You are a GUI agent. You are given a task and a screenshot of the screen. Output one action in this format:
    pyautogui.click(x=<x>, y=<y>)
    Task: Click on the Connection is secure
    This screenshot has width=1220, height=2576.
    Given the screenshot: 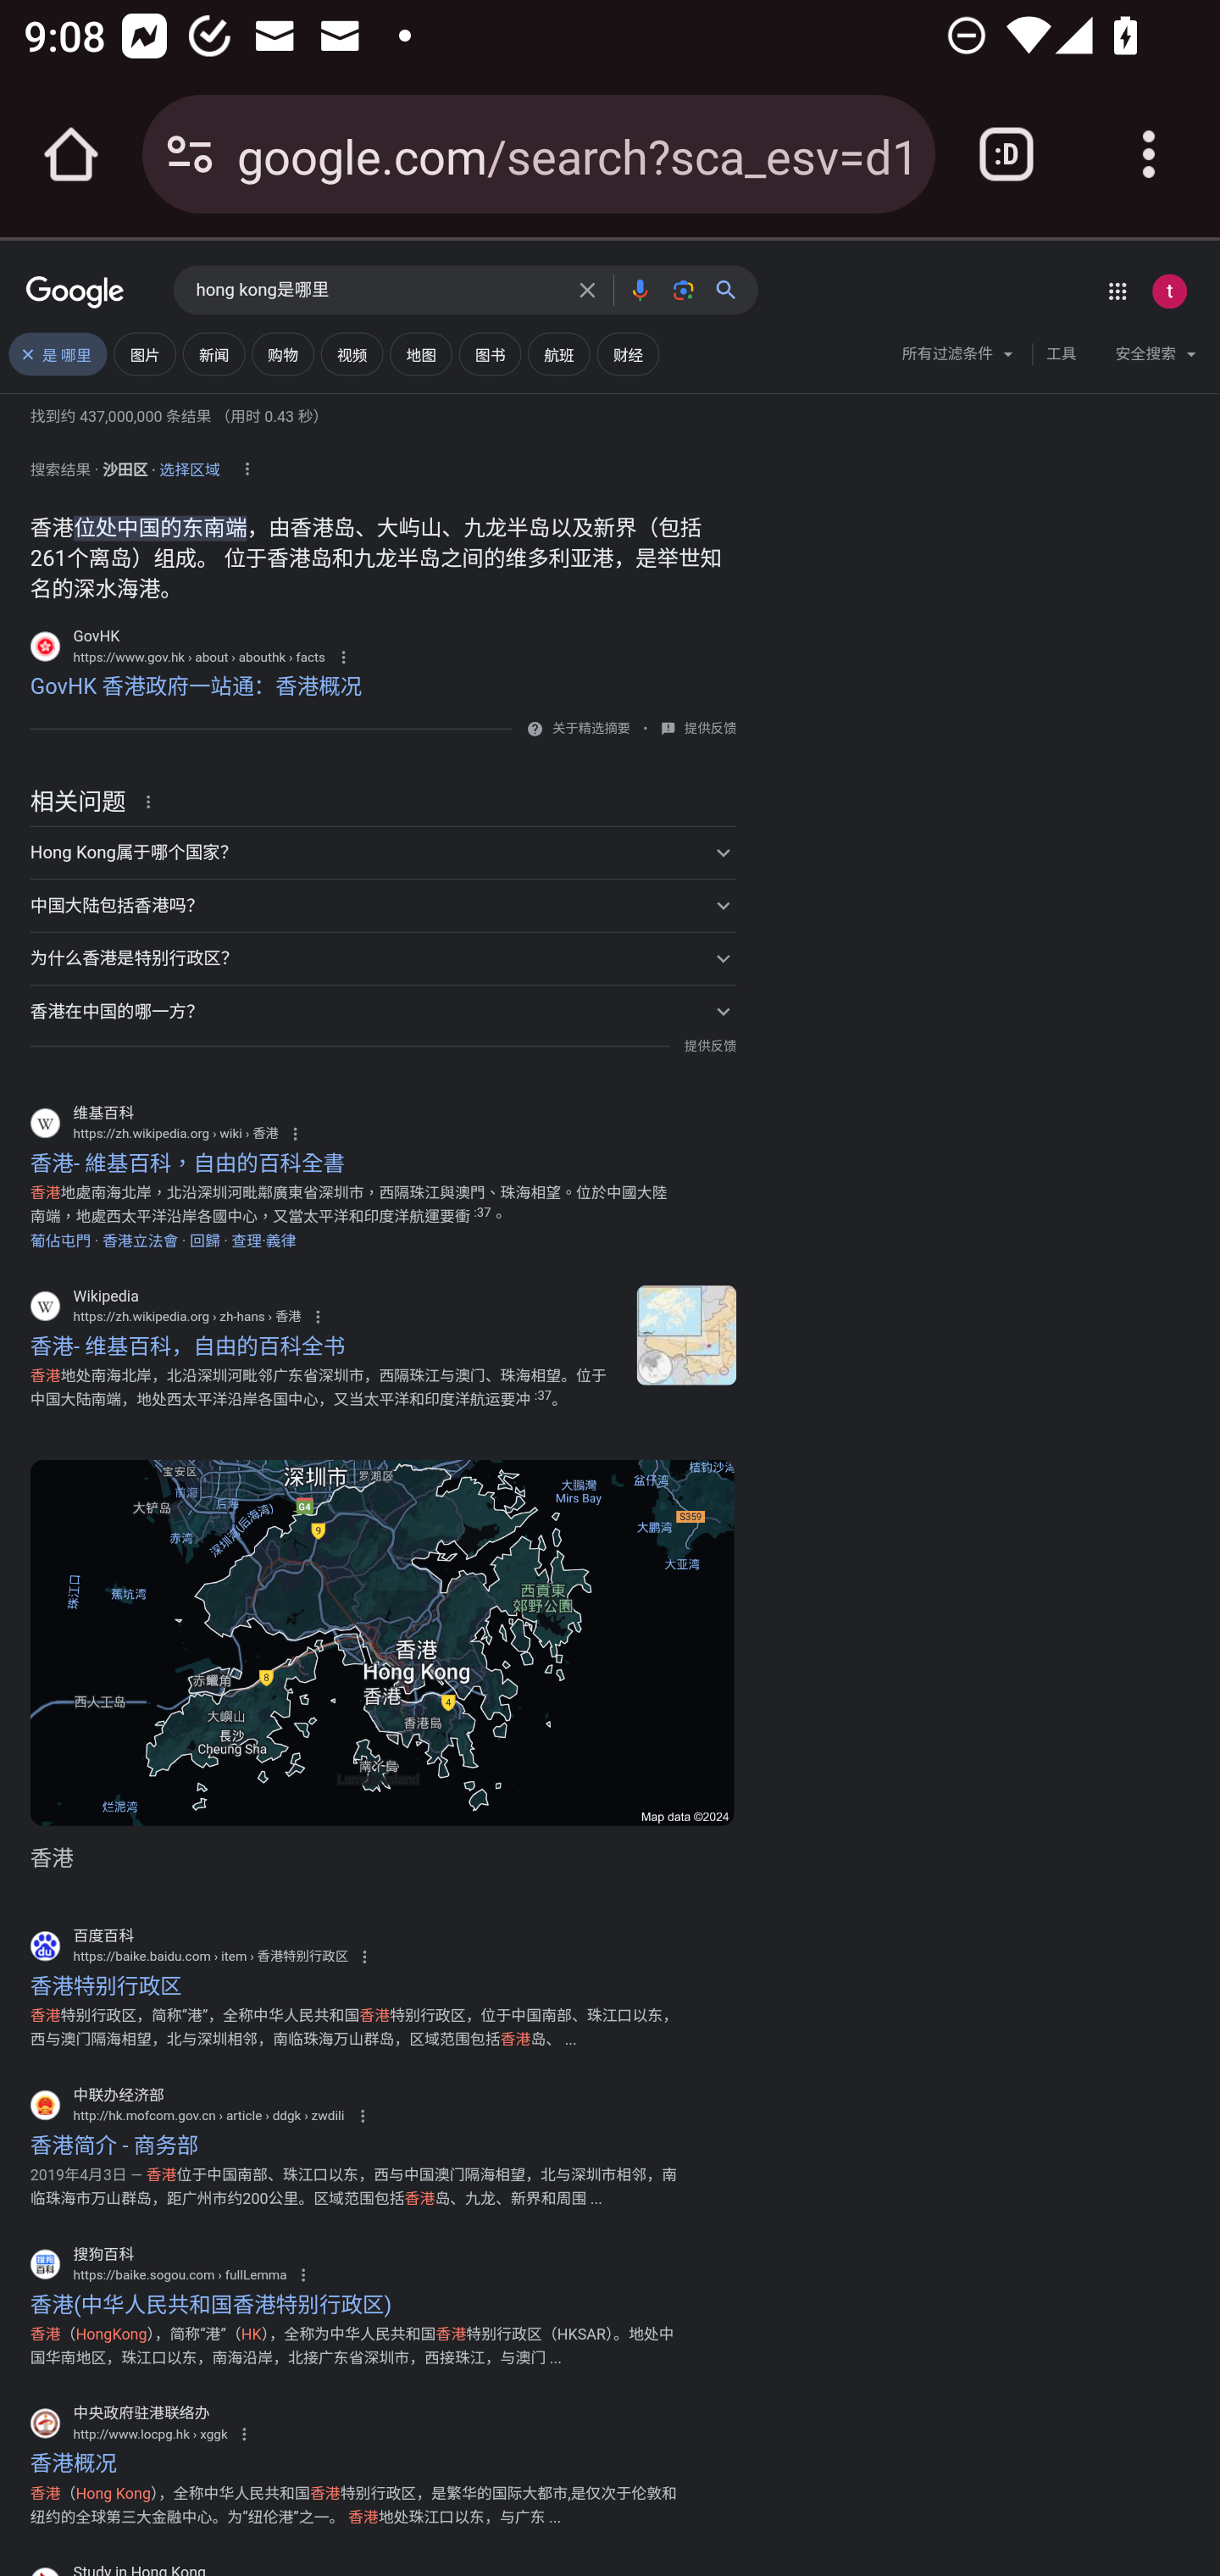 What is the action you would take?
    pyautogui.click(x=190, y=154)
    